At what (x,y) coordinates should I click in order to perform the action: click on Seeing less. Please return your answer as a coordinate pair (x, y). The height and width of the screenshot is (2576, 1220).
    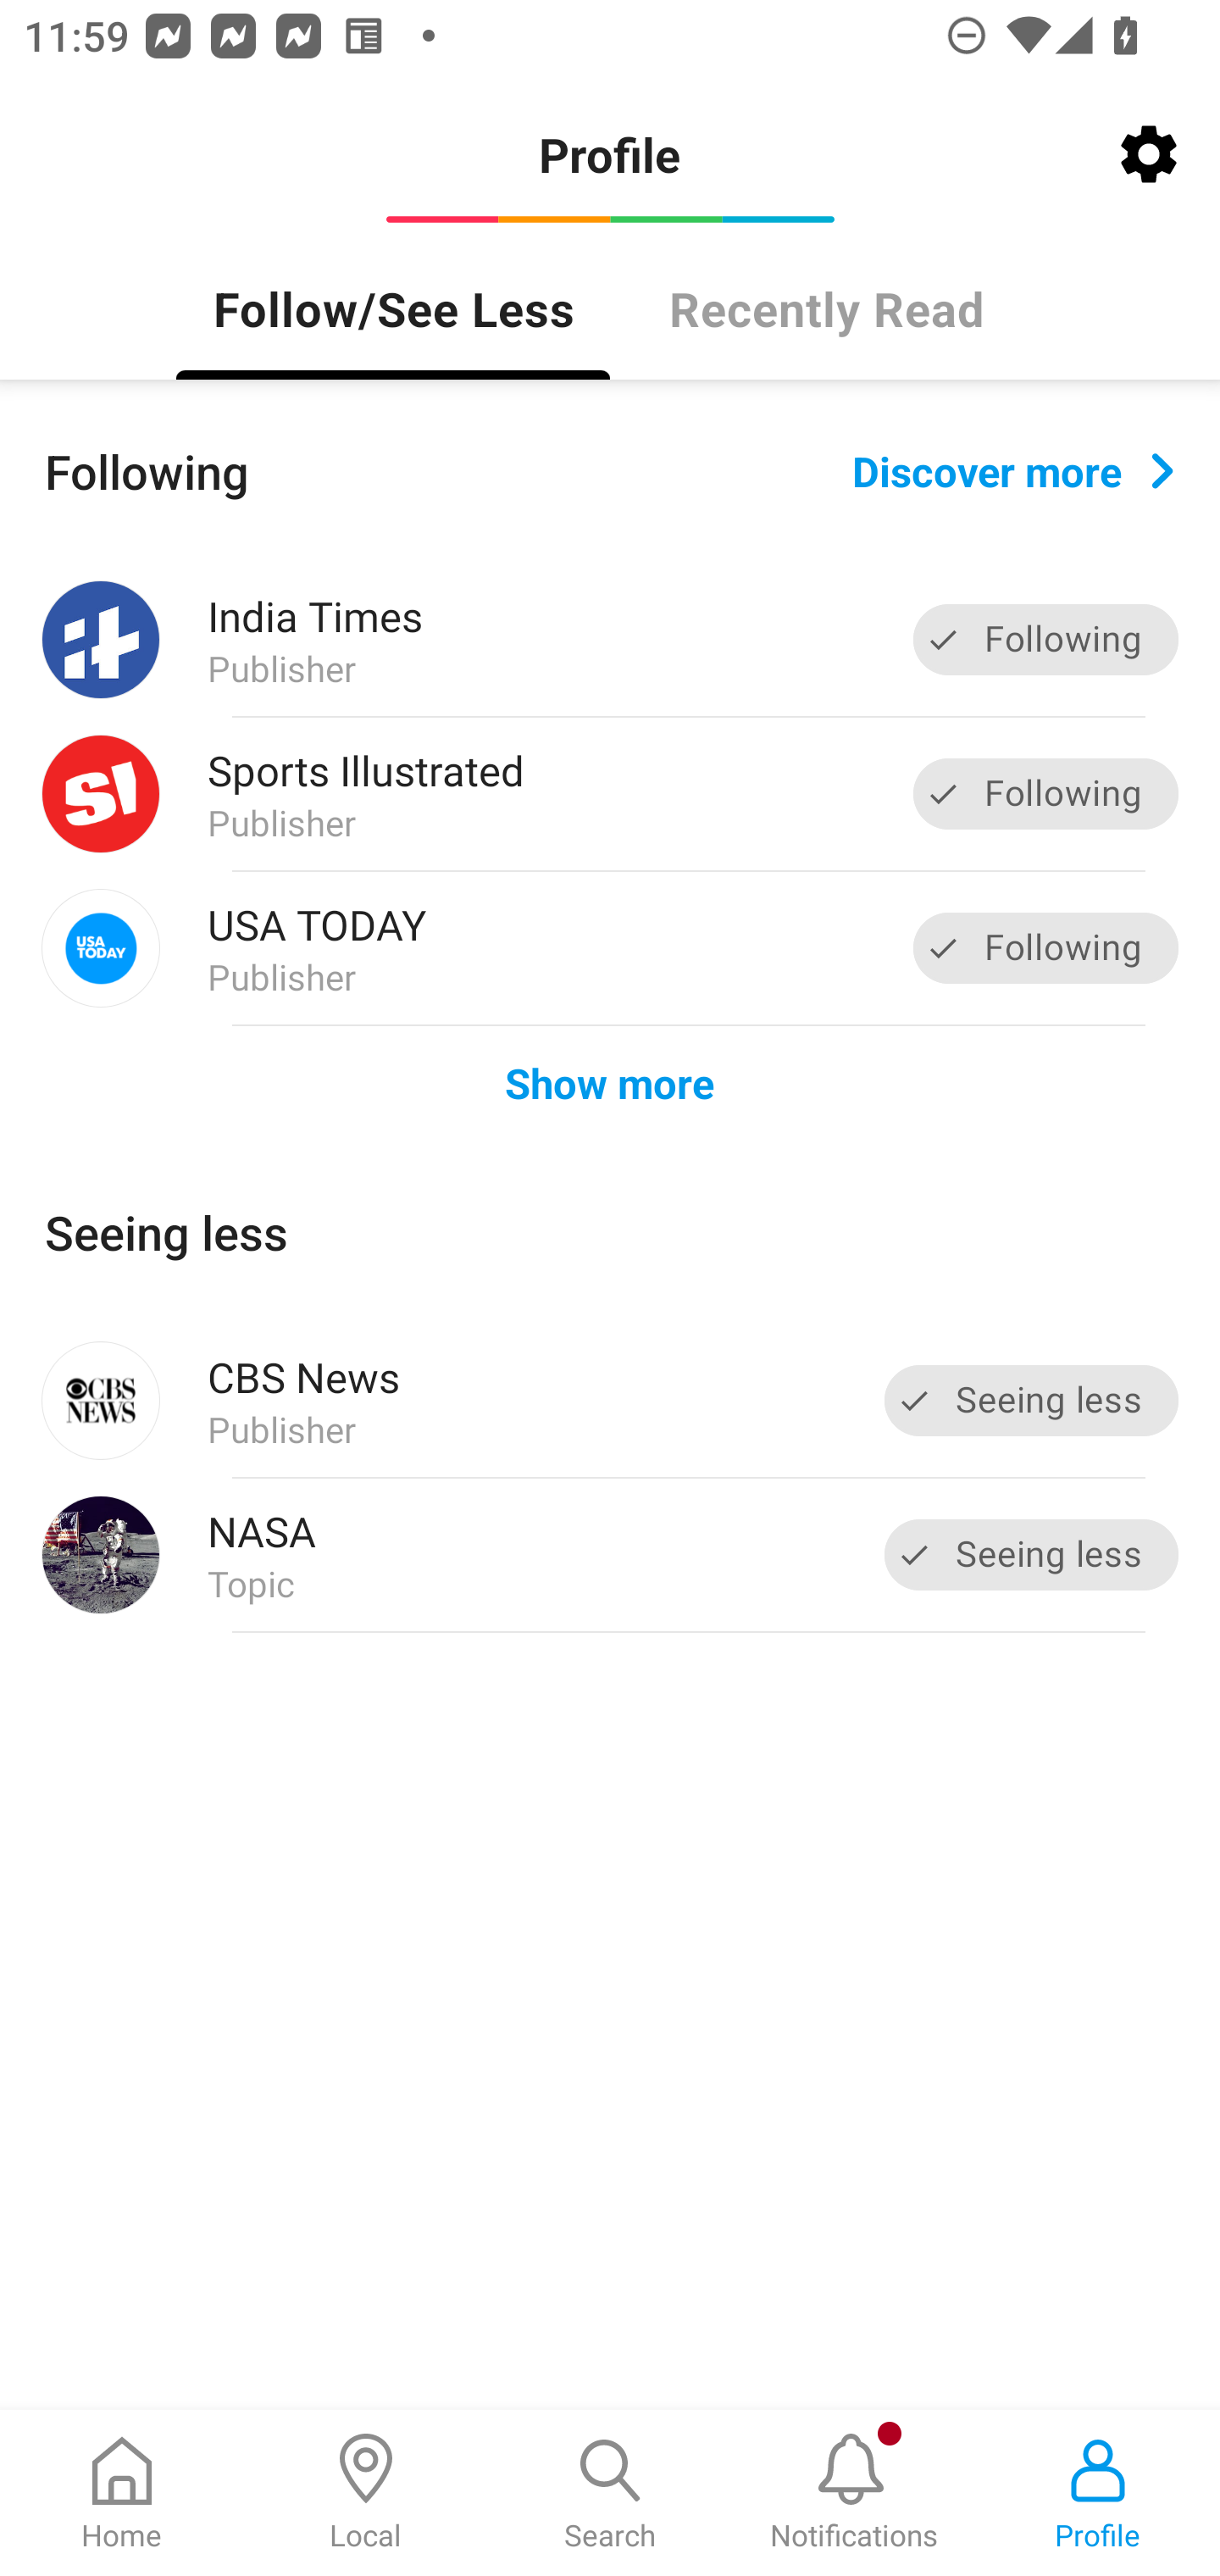
    Looking at the image, I should click on (1032, 1554).